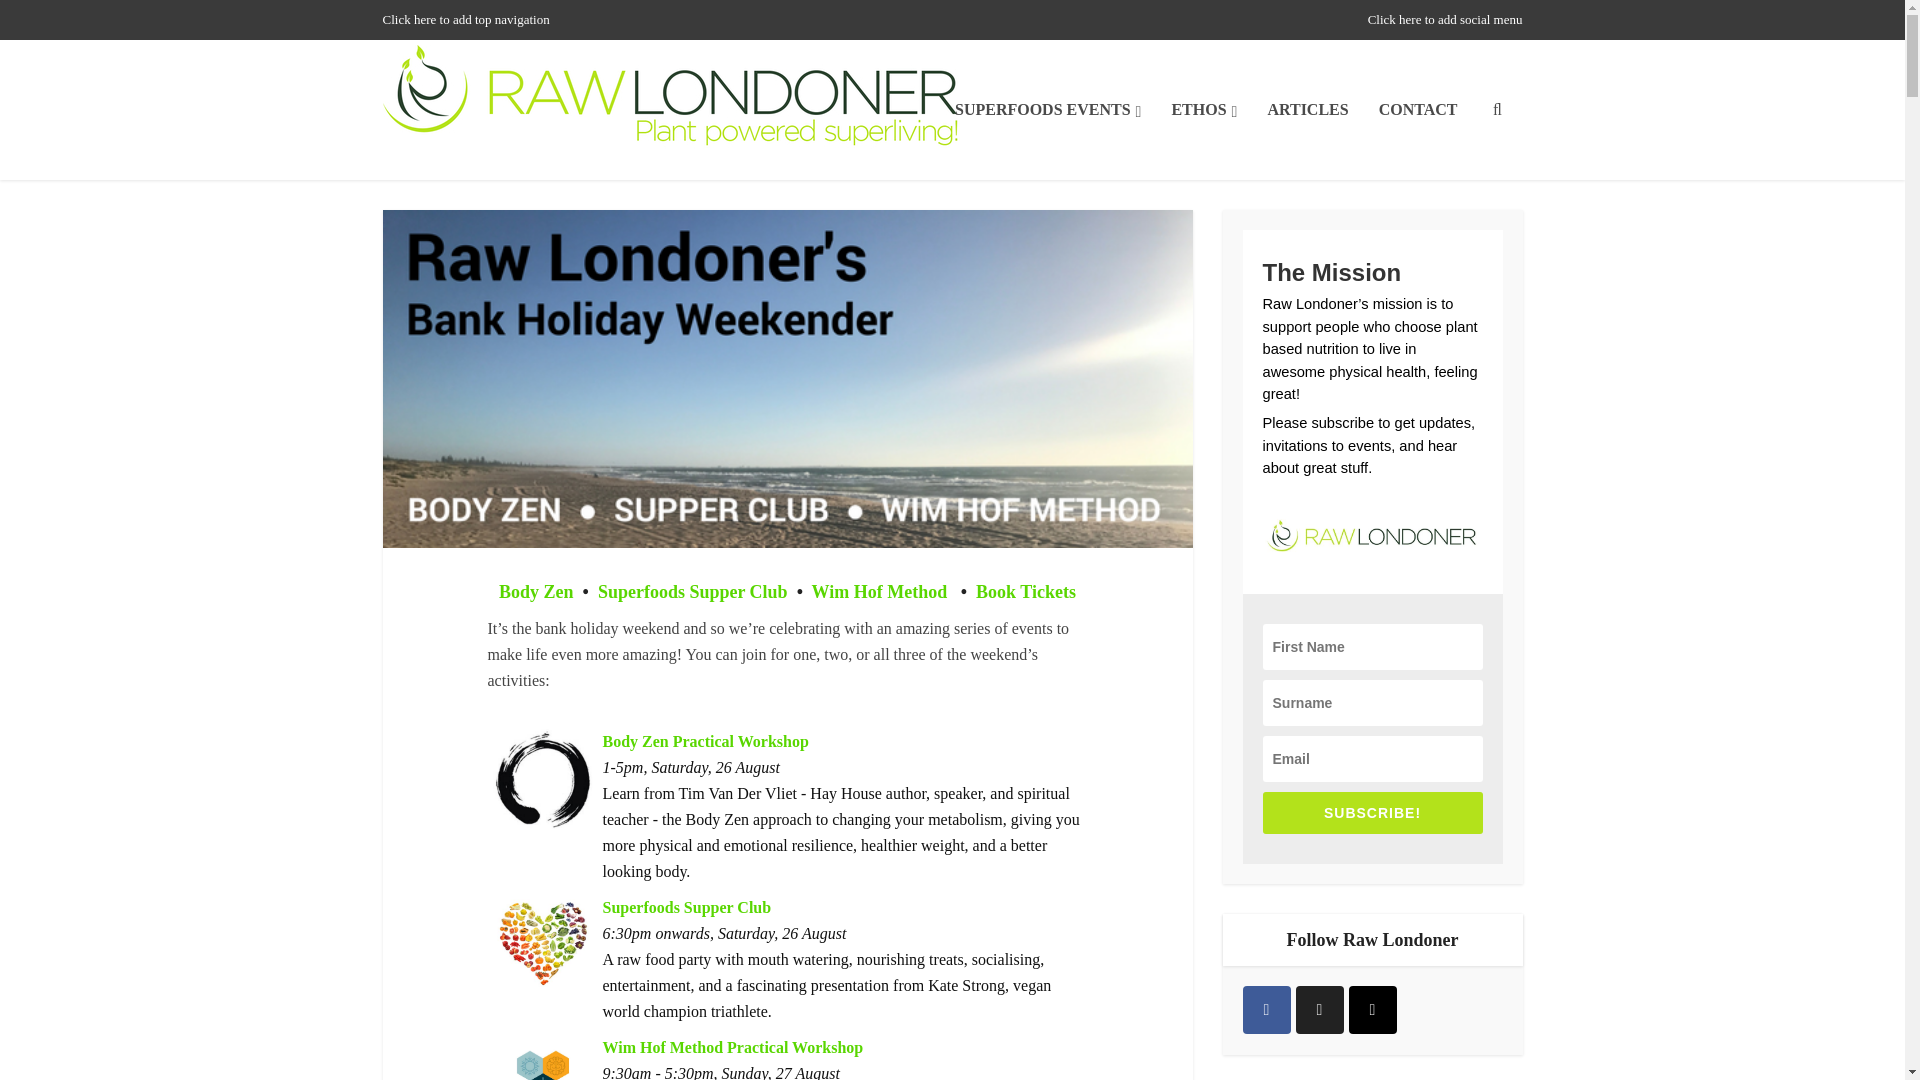 Image resolution: width=1920 pixels, height=1080 pixels. What do you see at coordinates (1266, 1010) in the screenshot?
I see `Facebook` at bounding box center [1266, 1010].